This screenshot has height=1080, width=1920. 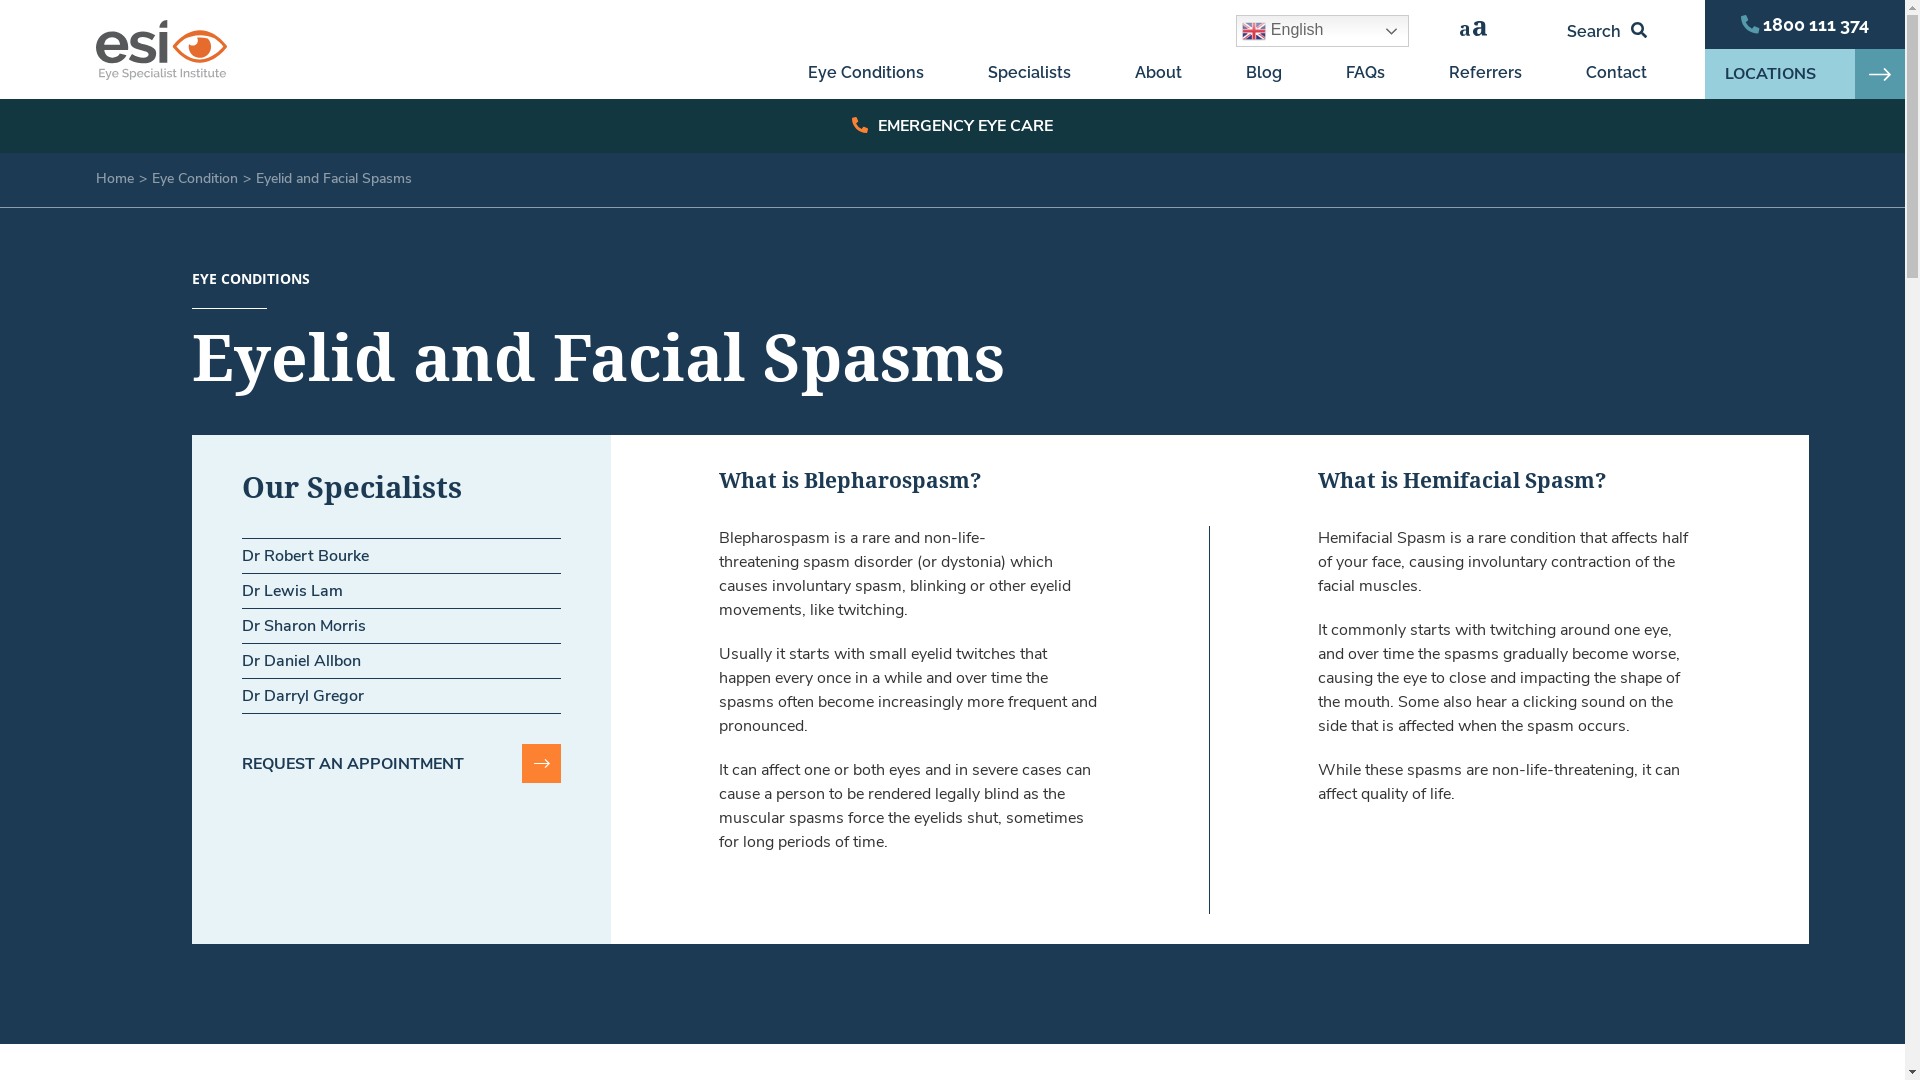 What do you see at coordinates (306, 556) in the screenshot?
I see `Dr Robert Bourke` at bounding box center [306, 556].